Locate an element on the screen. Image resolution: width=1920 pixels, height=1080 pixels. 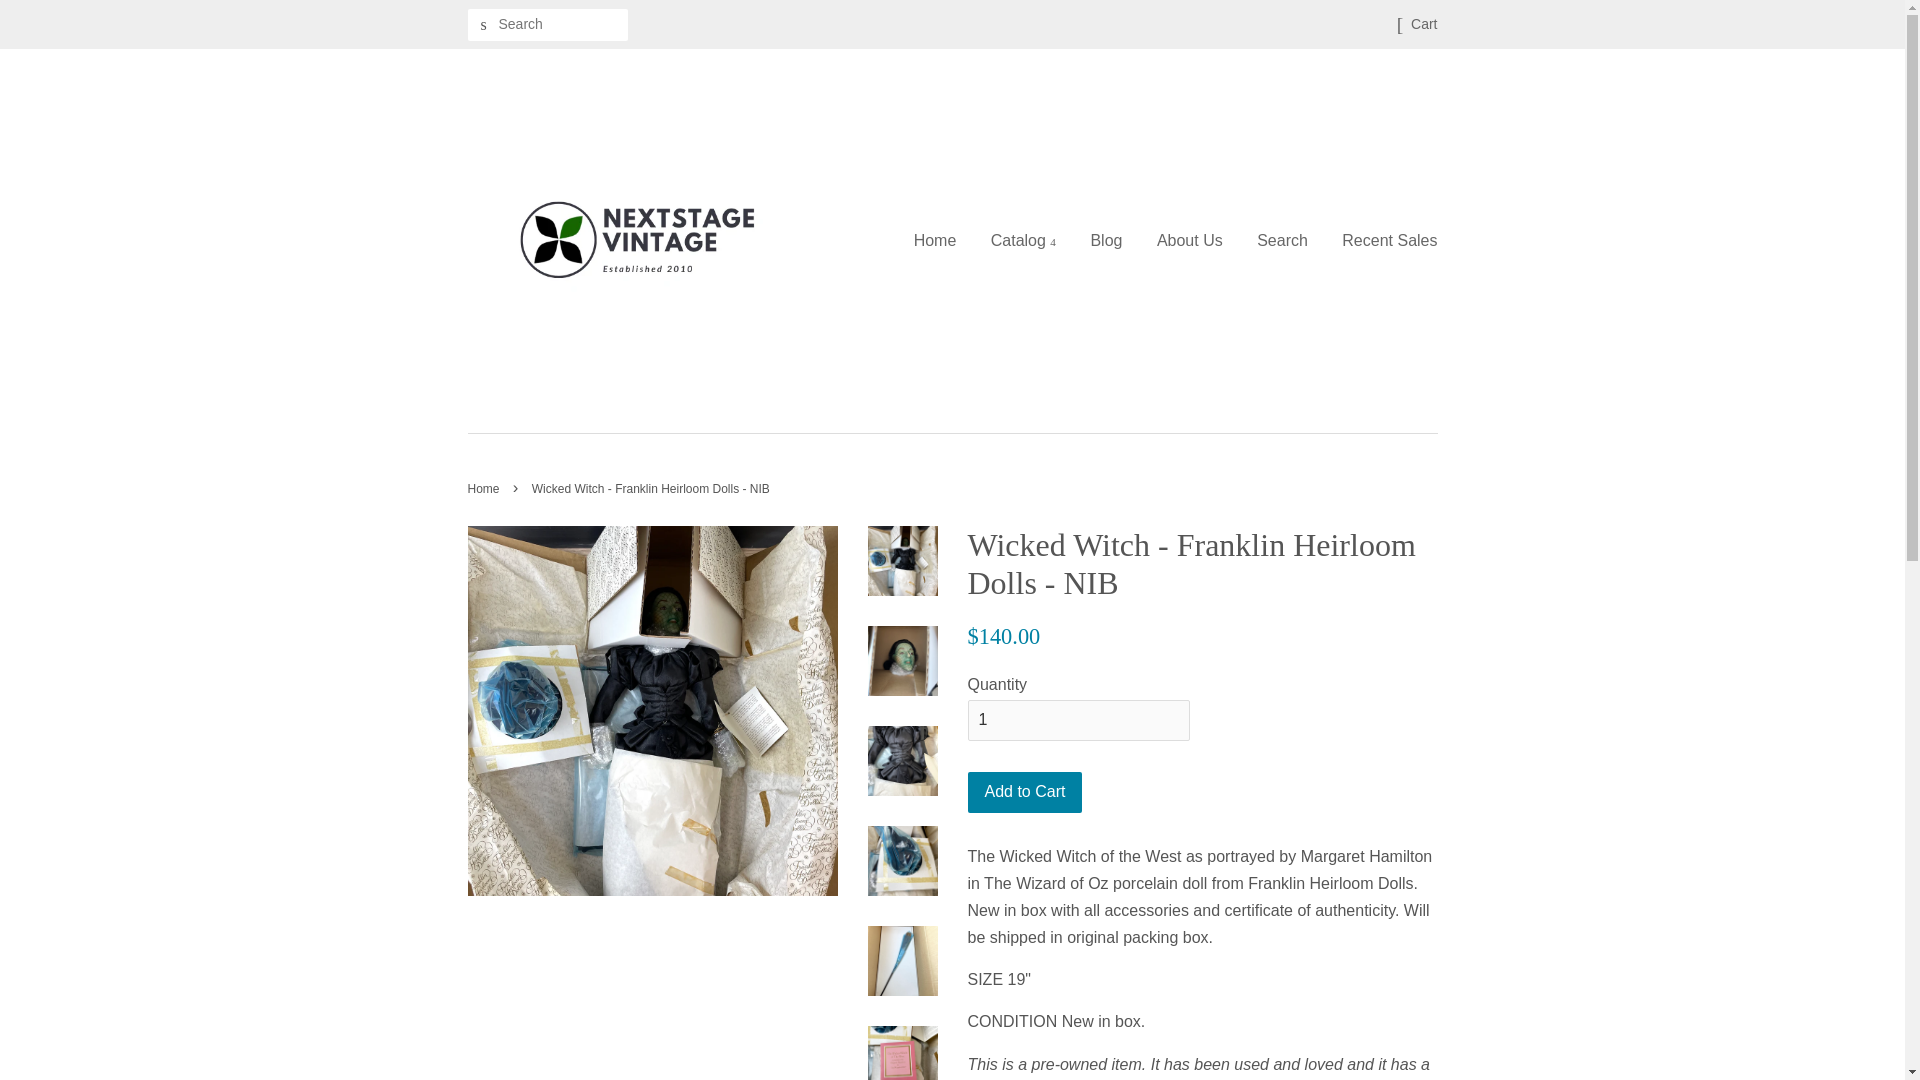
Search is located at coordinates (484, 25).